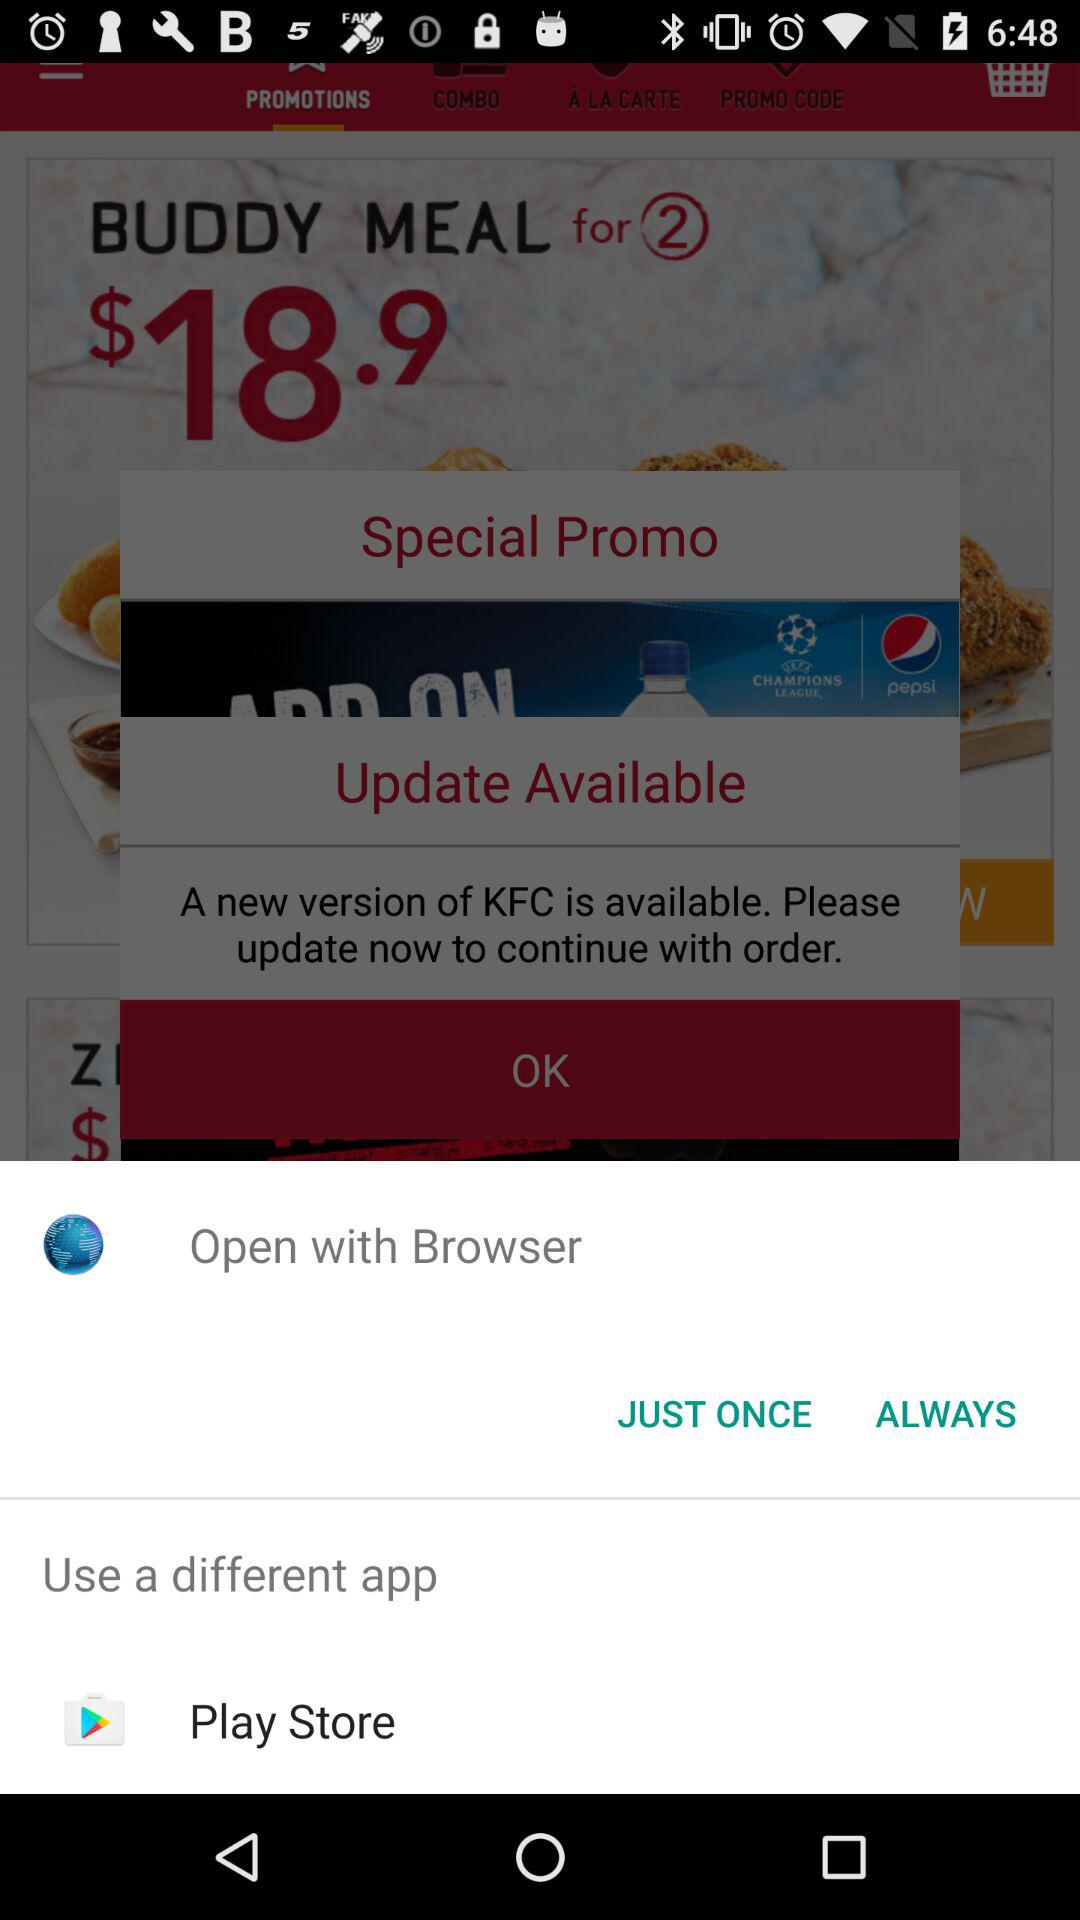 The image size is (1080, 1920). I want to click on choose item next to the just once icon, so click(946, 1413).